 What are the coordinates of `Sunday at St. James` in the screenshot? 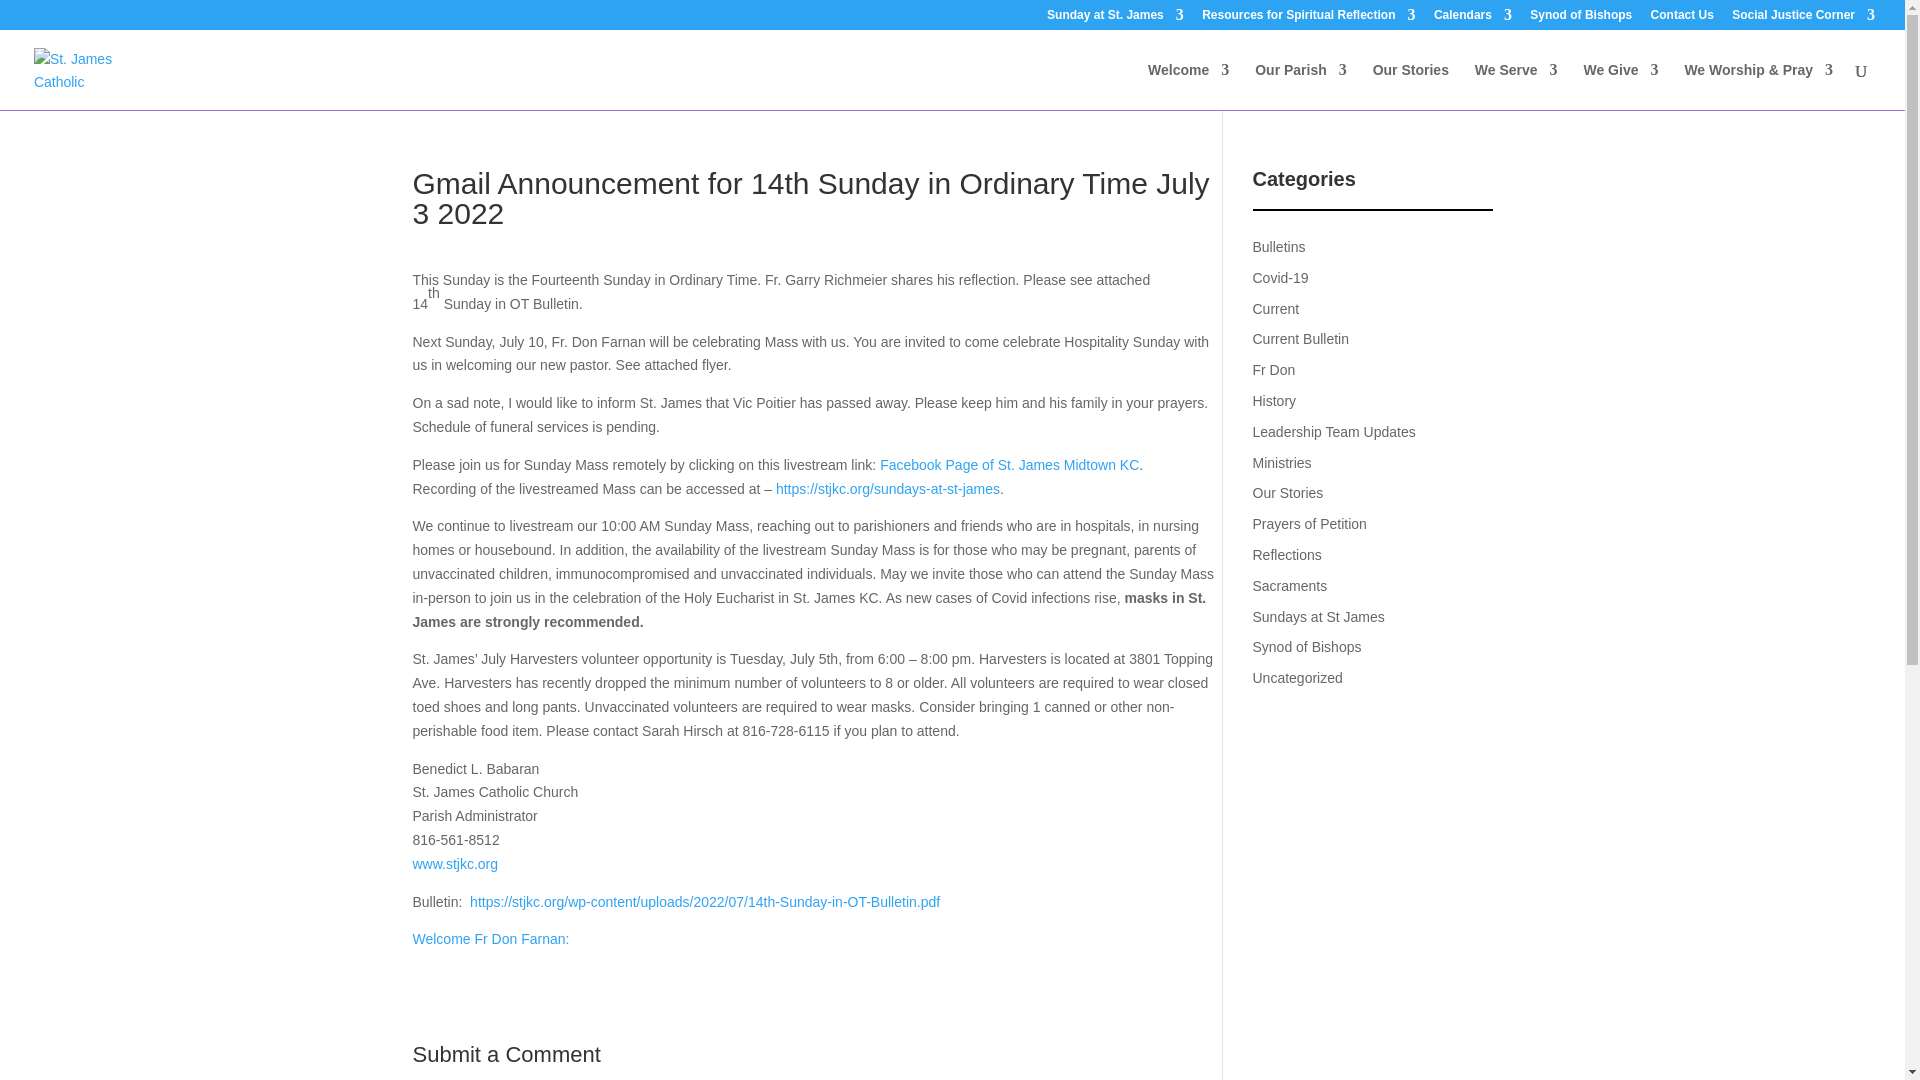 It's located at (1115, 19).